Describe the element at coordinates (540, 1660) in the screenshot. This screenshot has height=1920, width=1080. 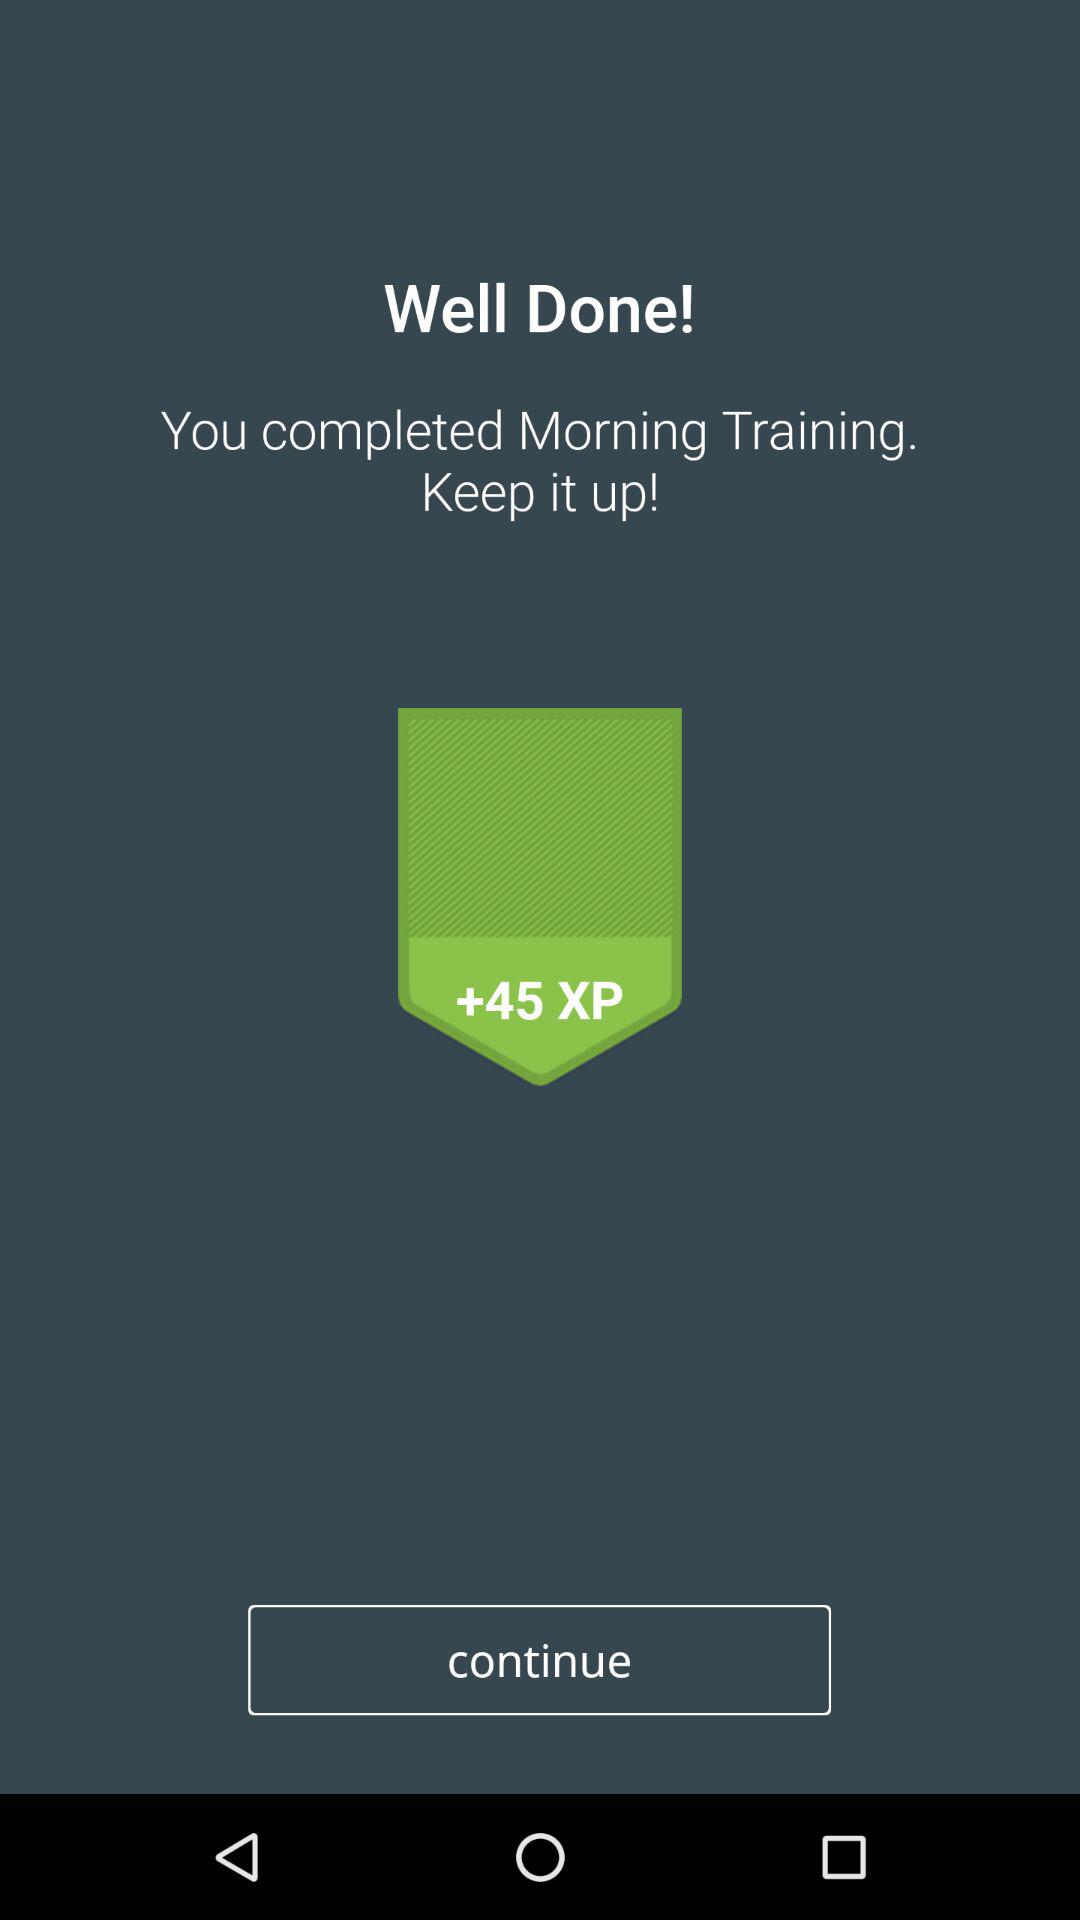
I see `tap continue at the bottom` at that location.